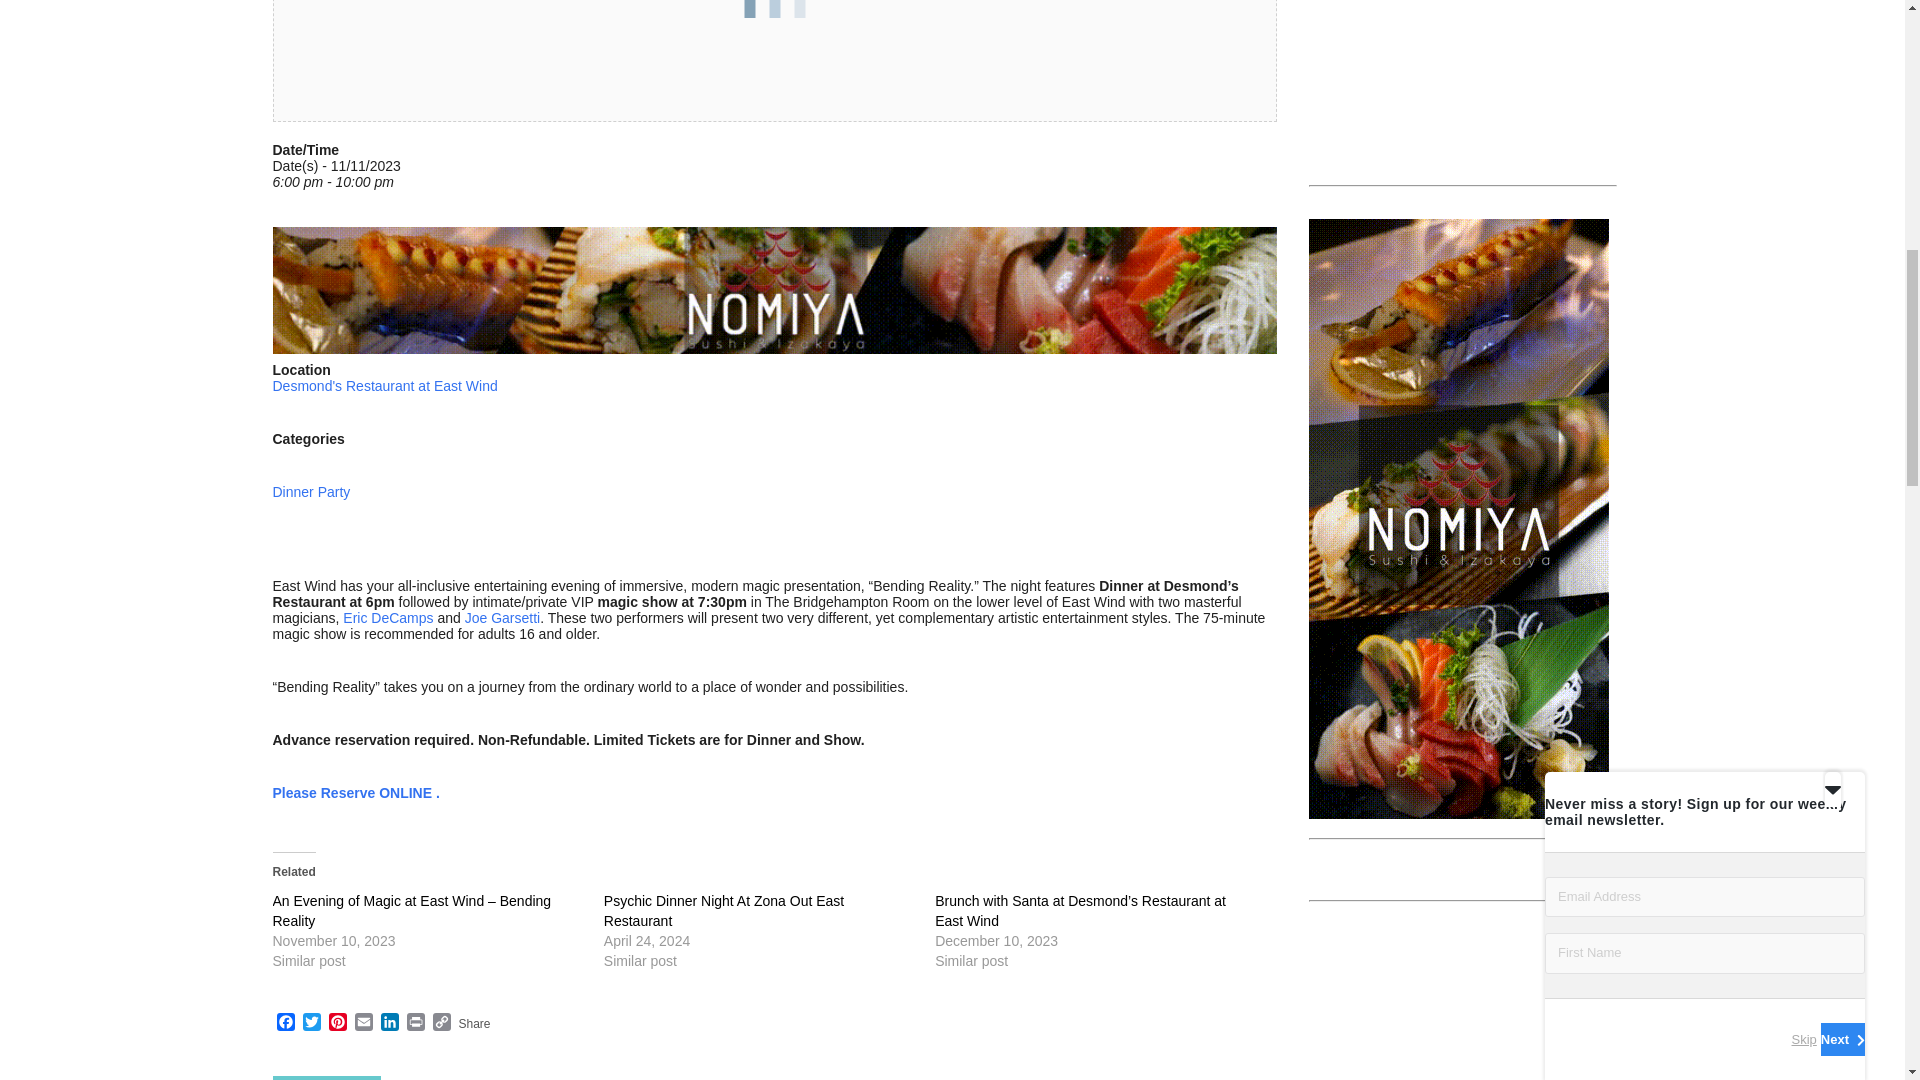 This screenshot has height=1080, width=1920. I want to click on Eric DeCamps, so click(388, 618).